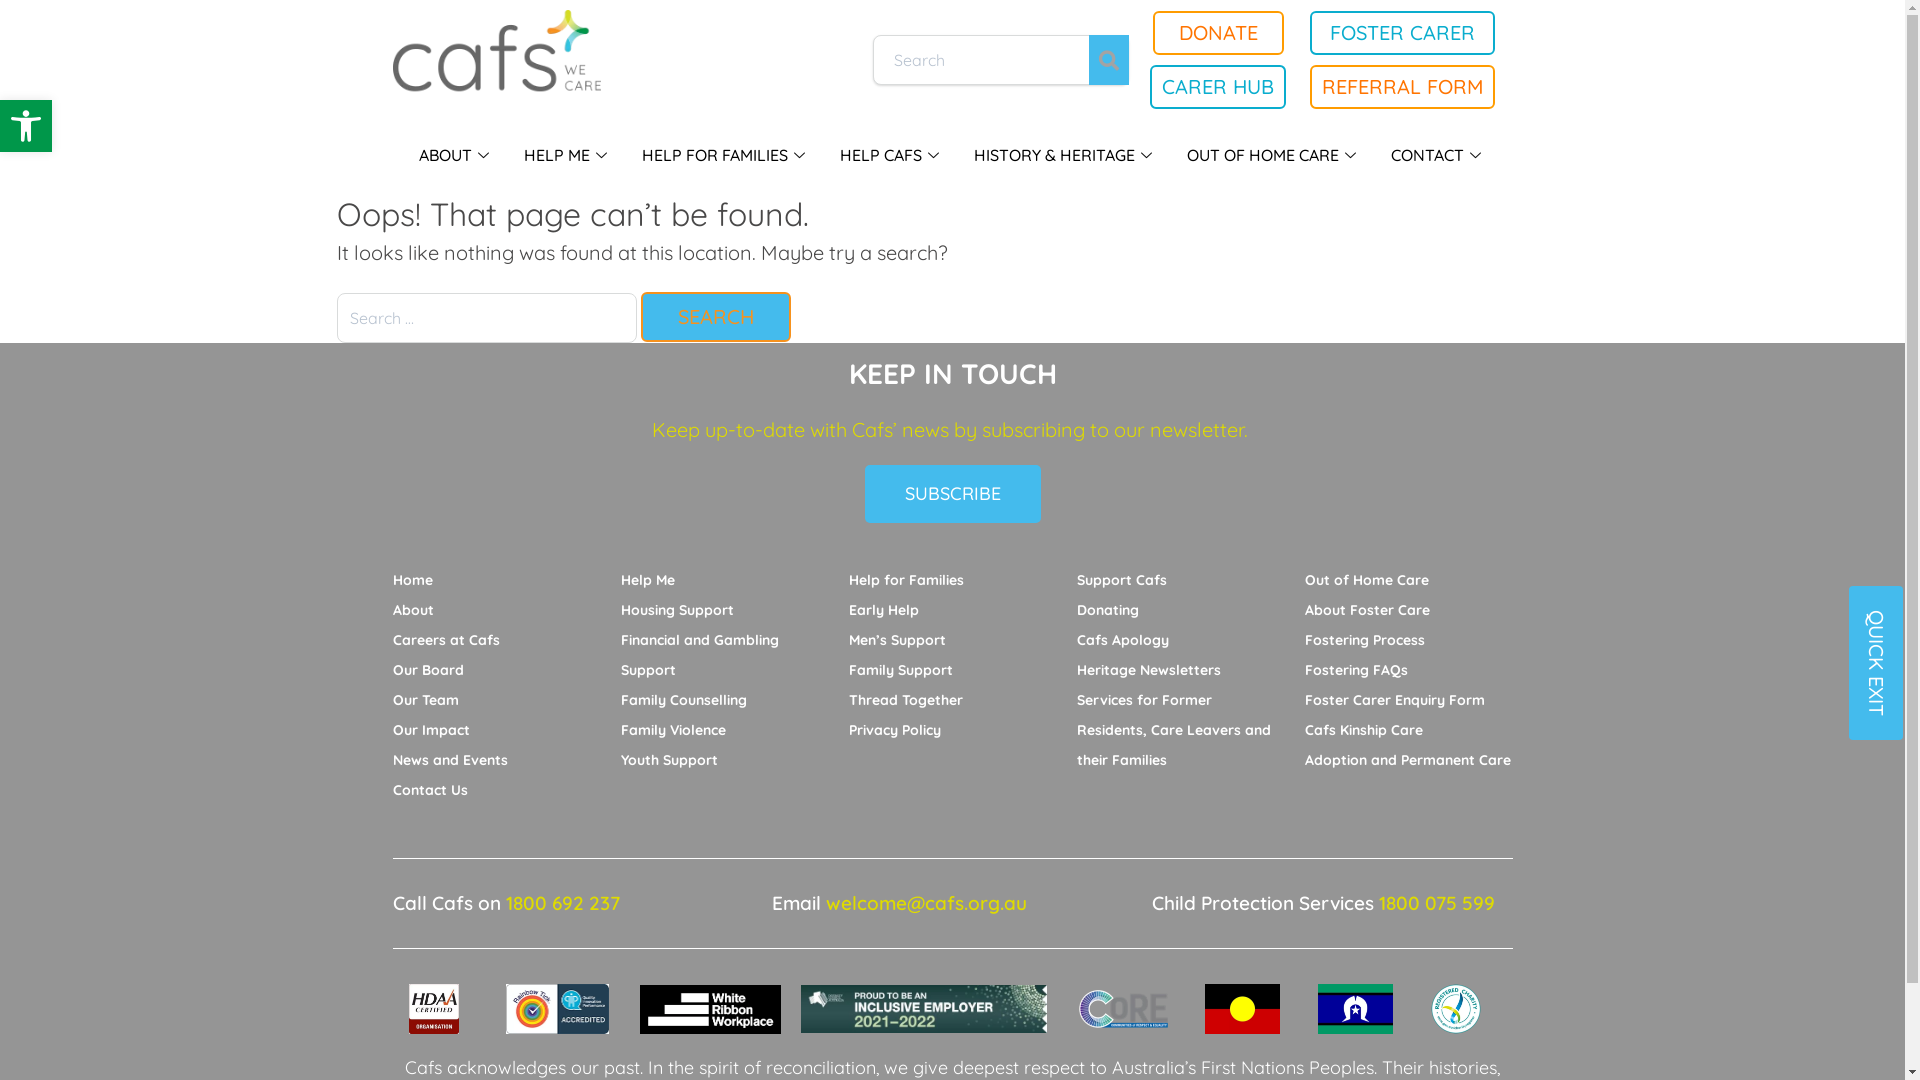 The width and height of the screenshot is (1920, 1080). What do you see at coordinates (1366, 610) in the screenshot?
I see `About Foster Care` at bounding box center [1366, 610].